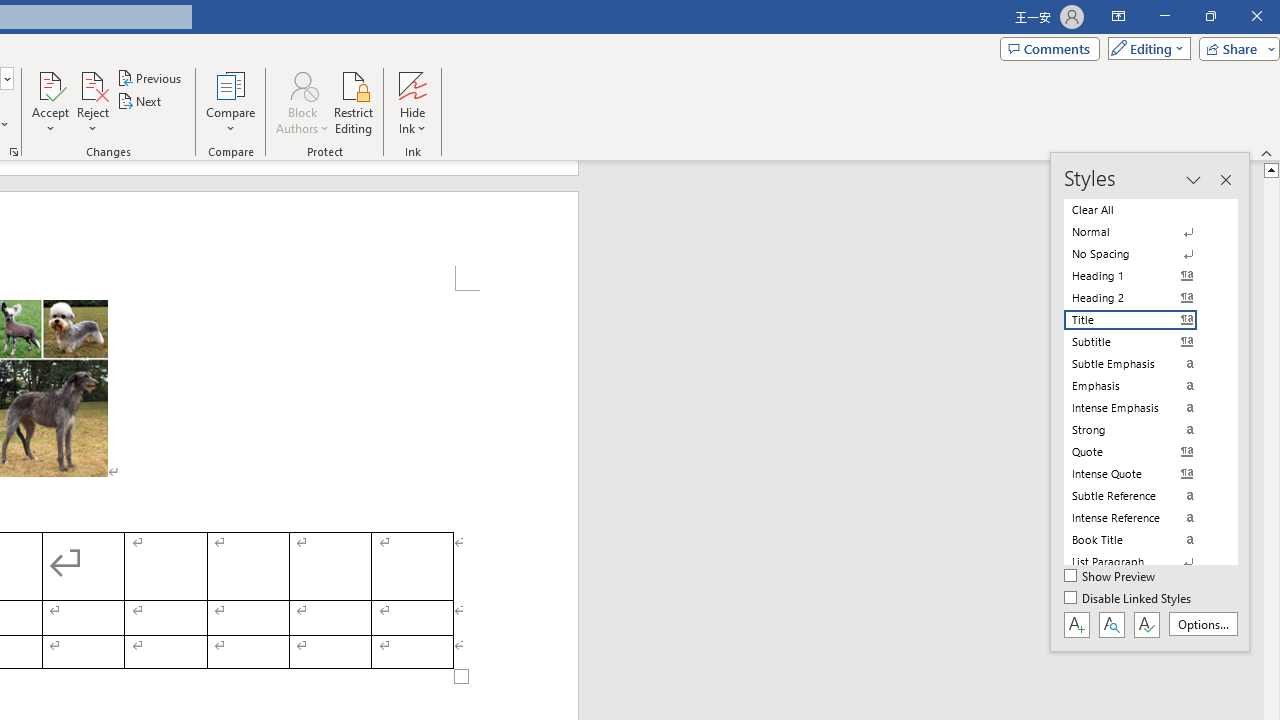 The width and height of the screenshot is (1280, 720). What do you see at coordinates (1110, 577) in the screenshot?
I see `Show Preview` at bounding box center [1110, 577].